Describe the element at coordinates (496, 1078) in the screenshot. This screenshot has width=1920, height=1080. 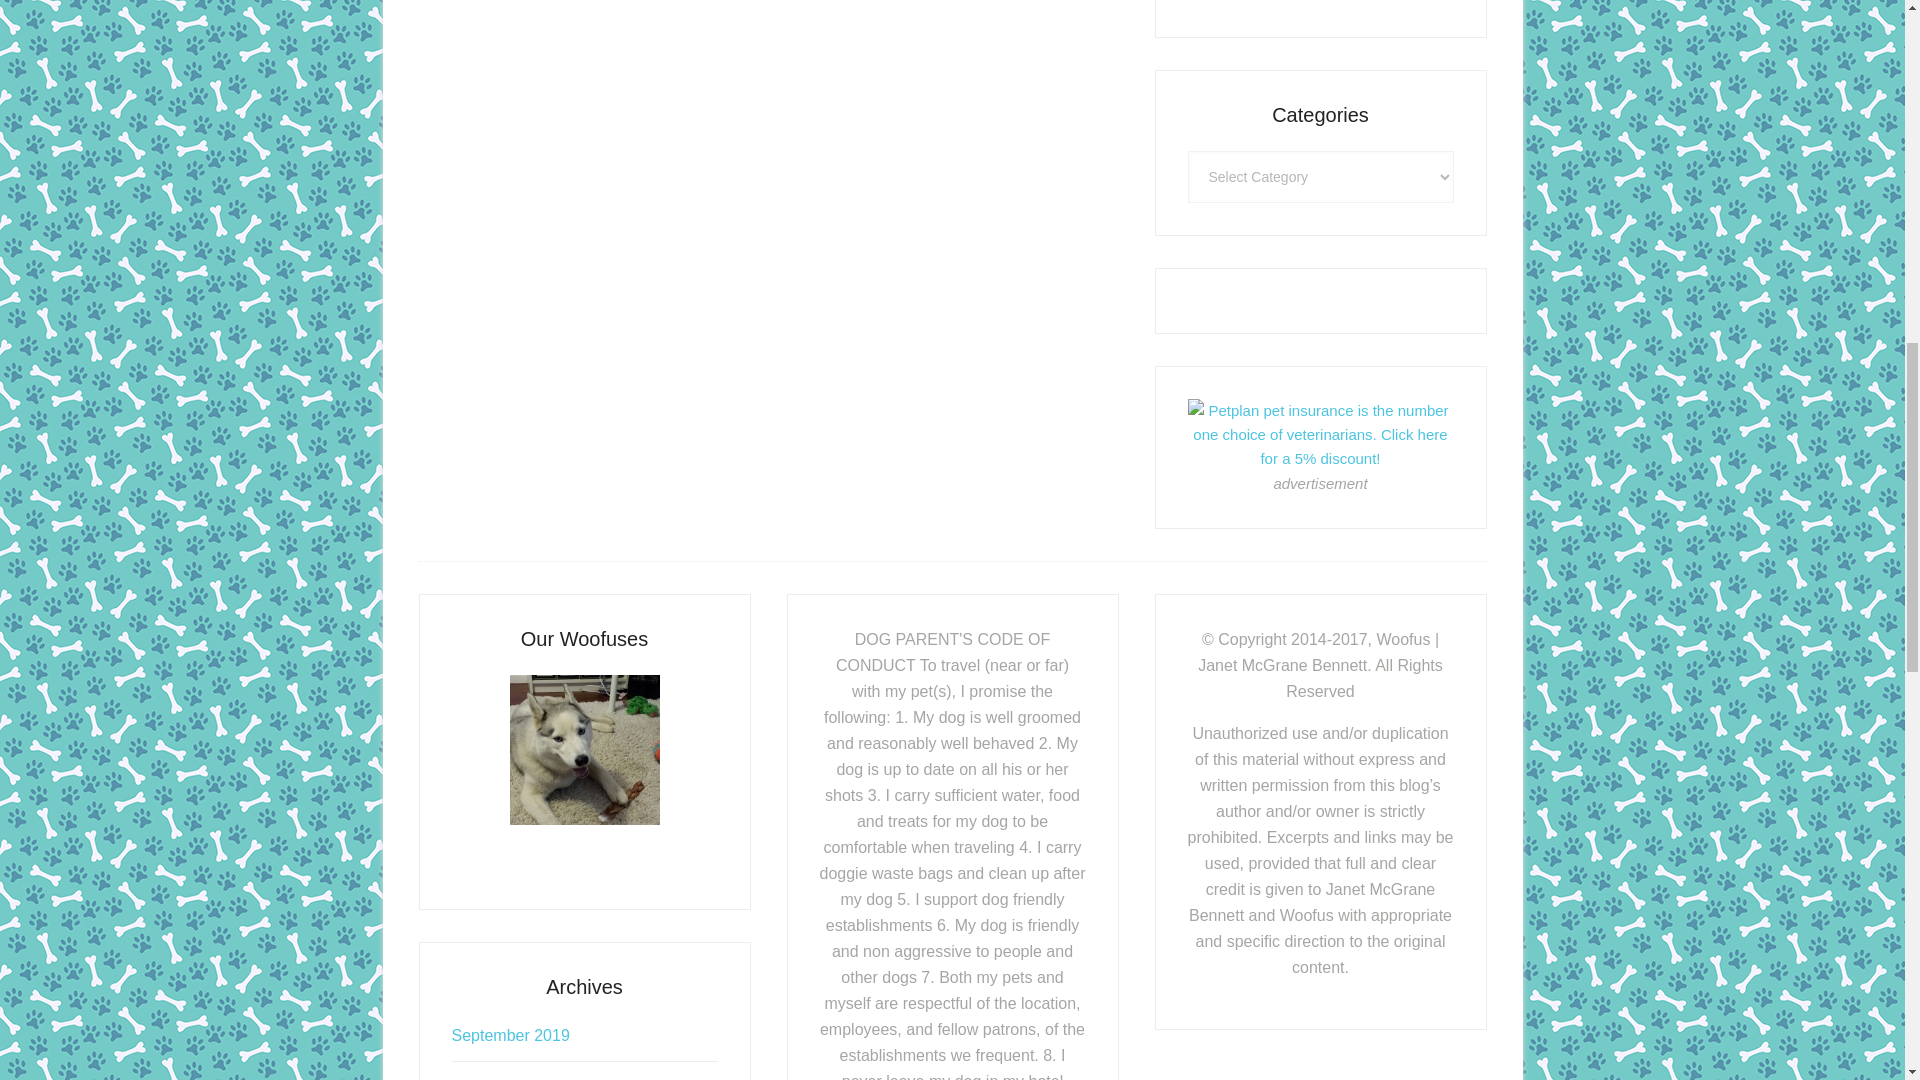
I see `August 2019` at that location.